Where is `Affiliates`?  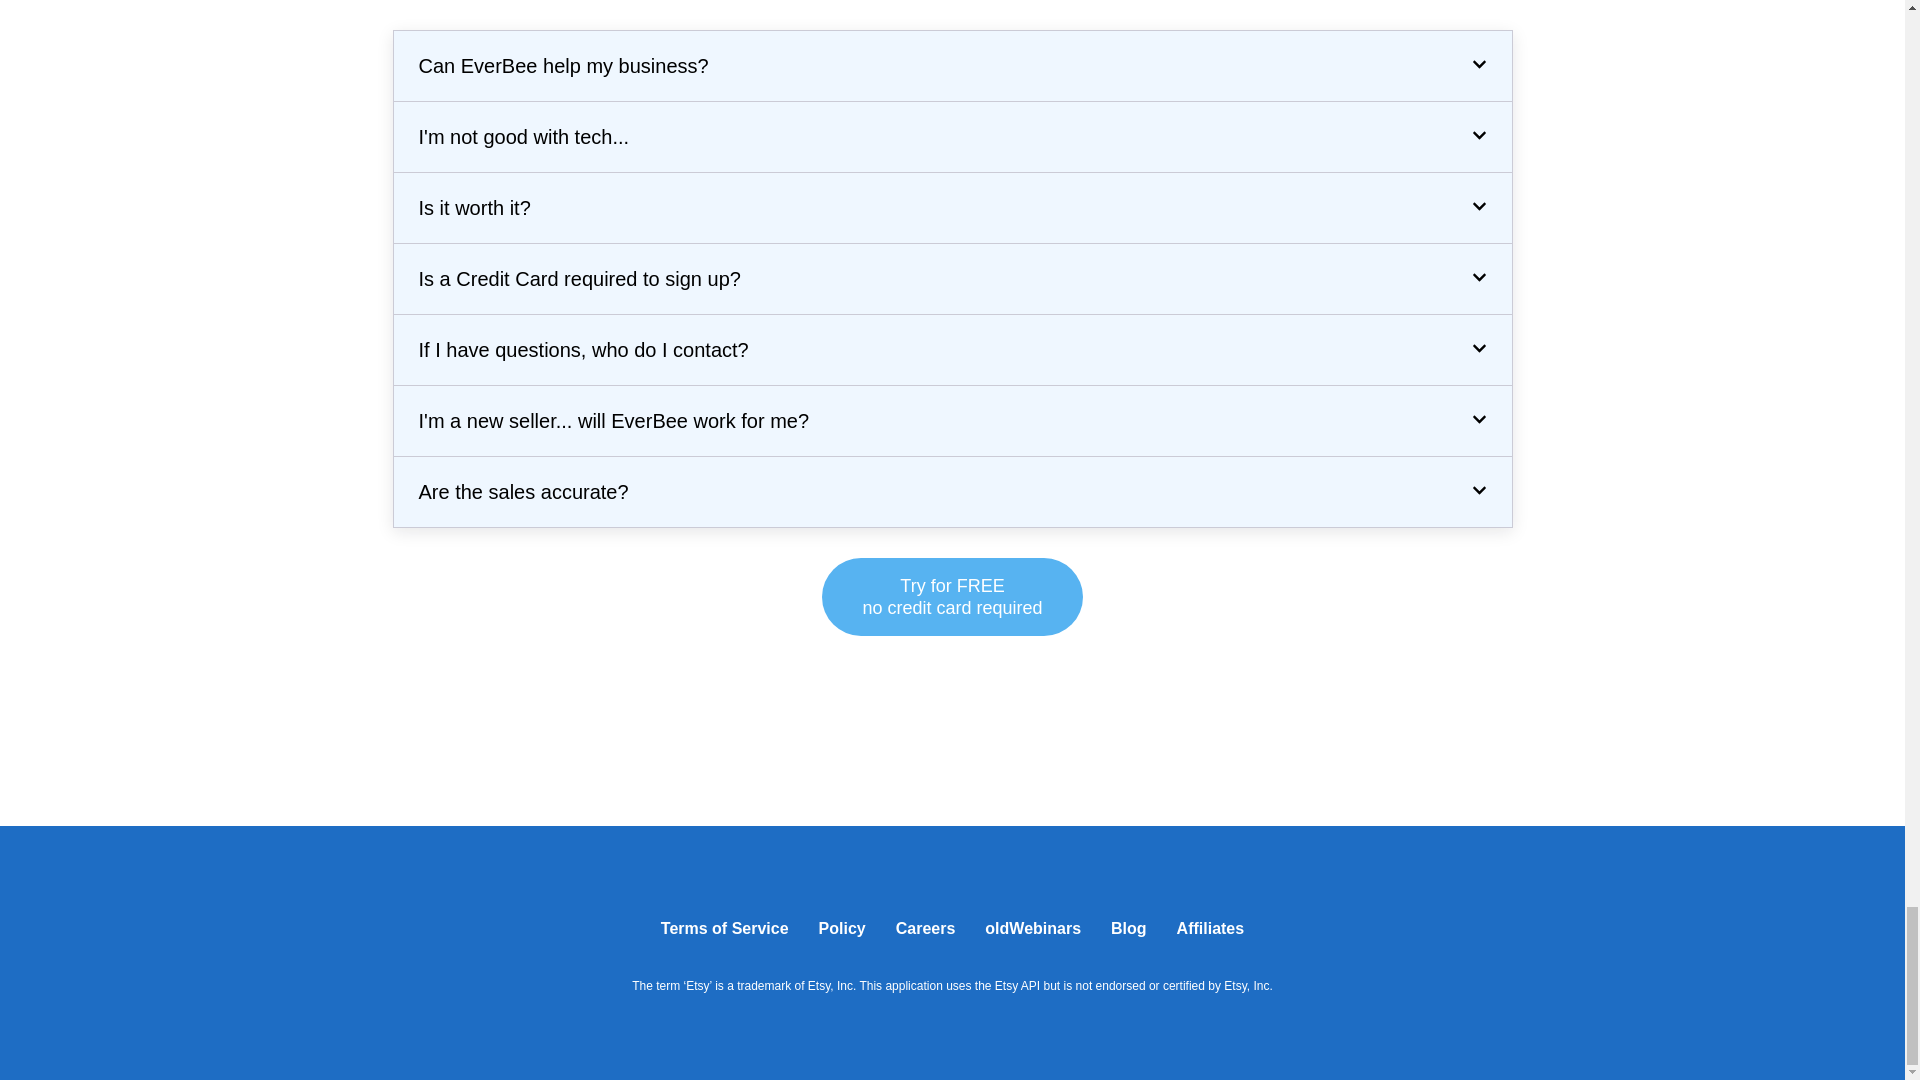 Affiliates is located at coordinates (1210, 928).